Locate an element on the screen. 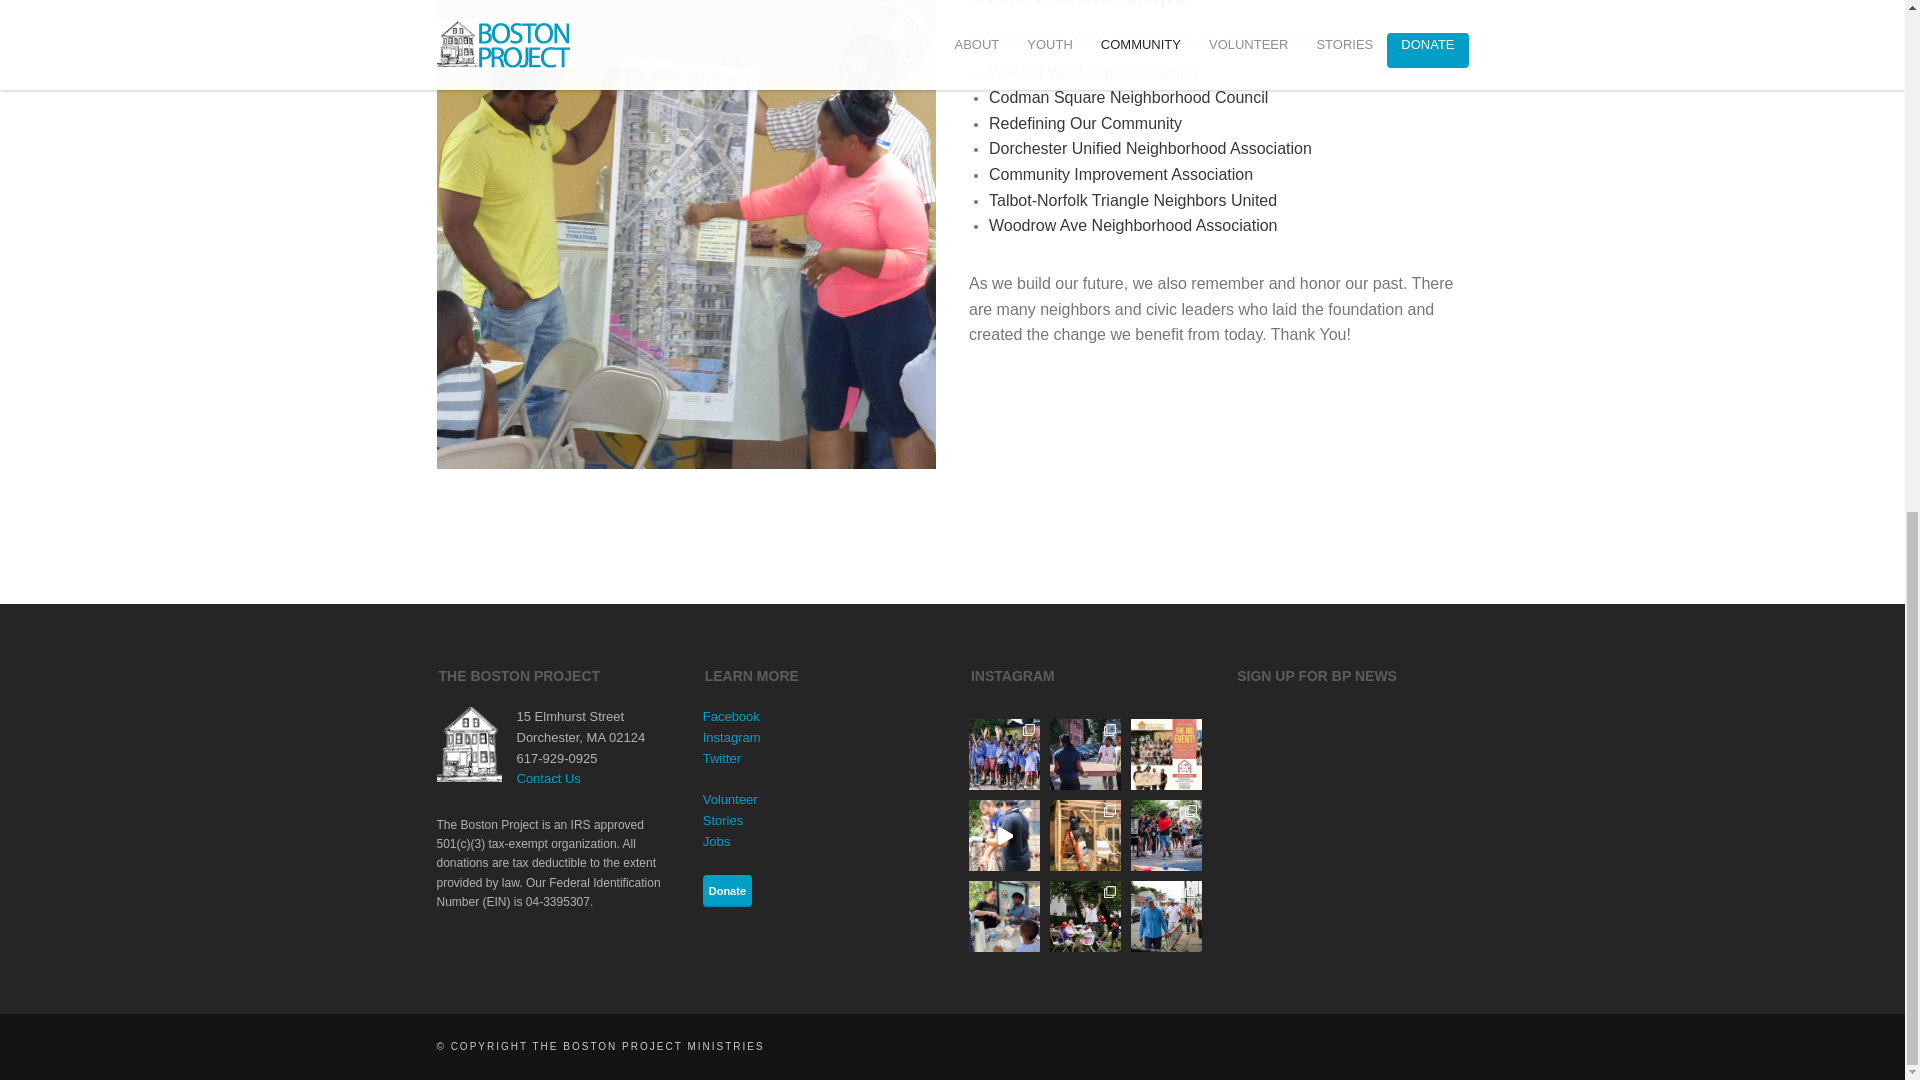 This screenshot has height=1080, width=1920. West of Washington Coalition is located at coordinates (1093, 72).